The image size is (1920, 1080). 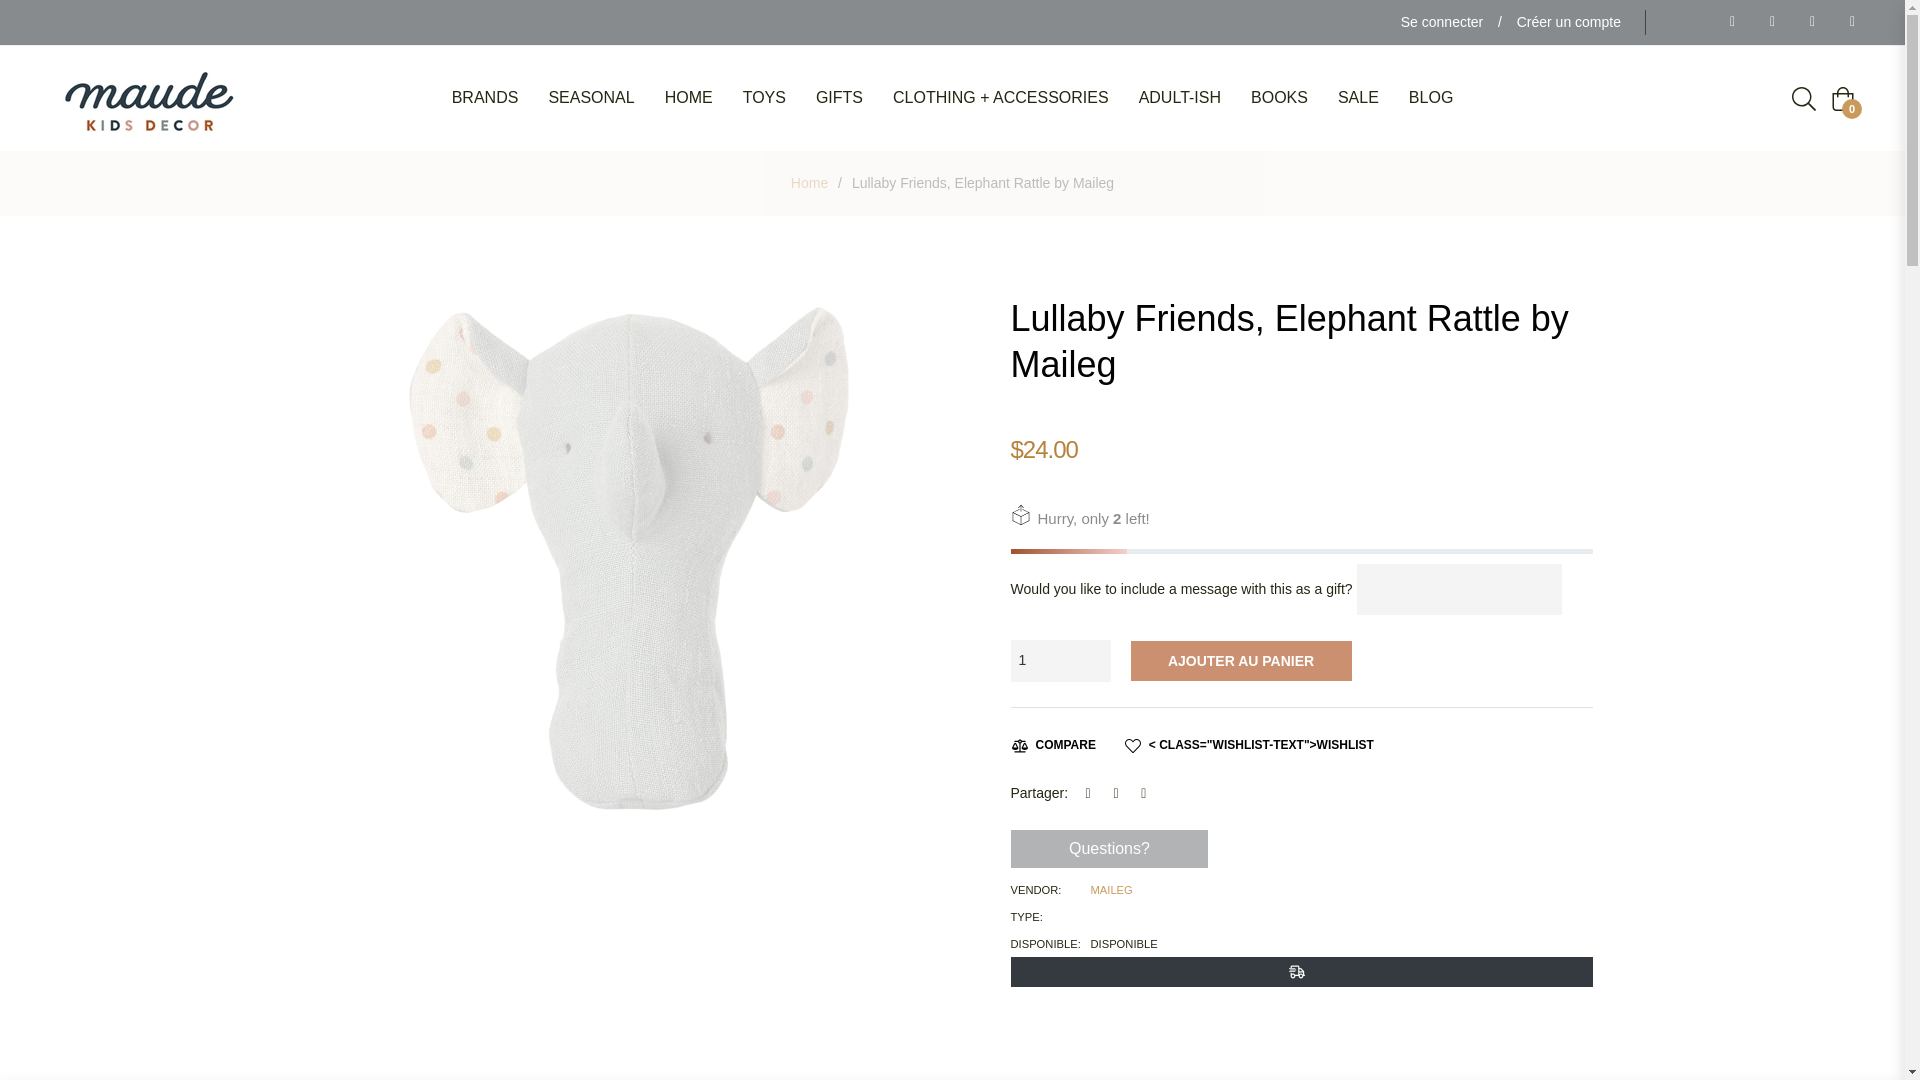 What do you see at coordinates (1726, 22) in the screenshot?
I see `Maude Kids Decor sur Facebook` at bounding box center [1726, 22].